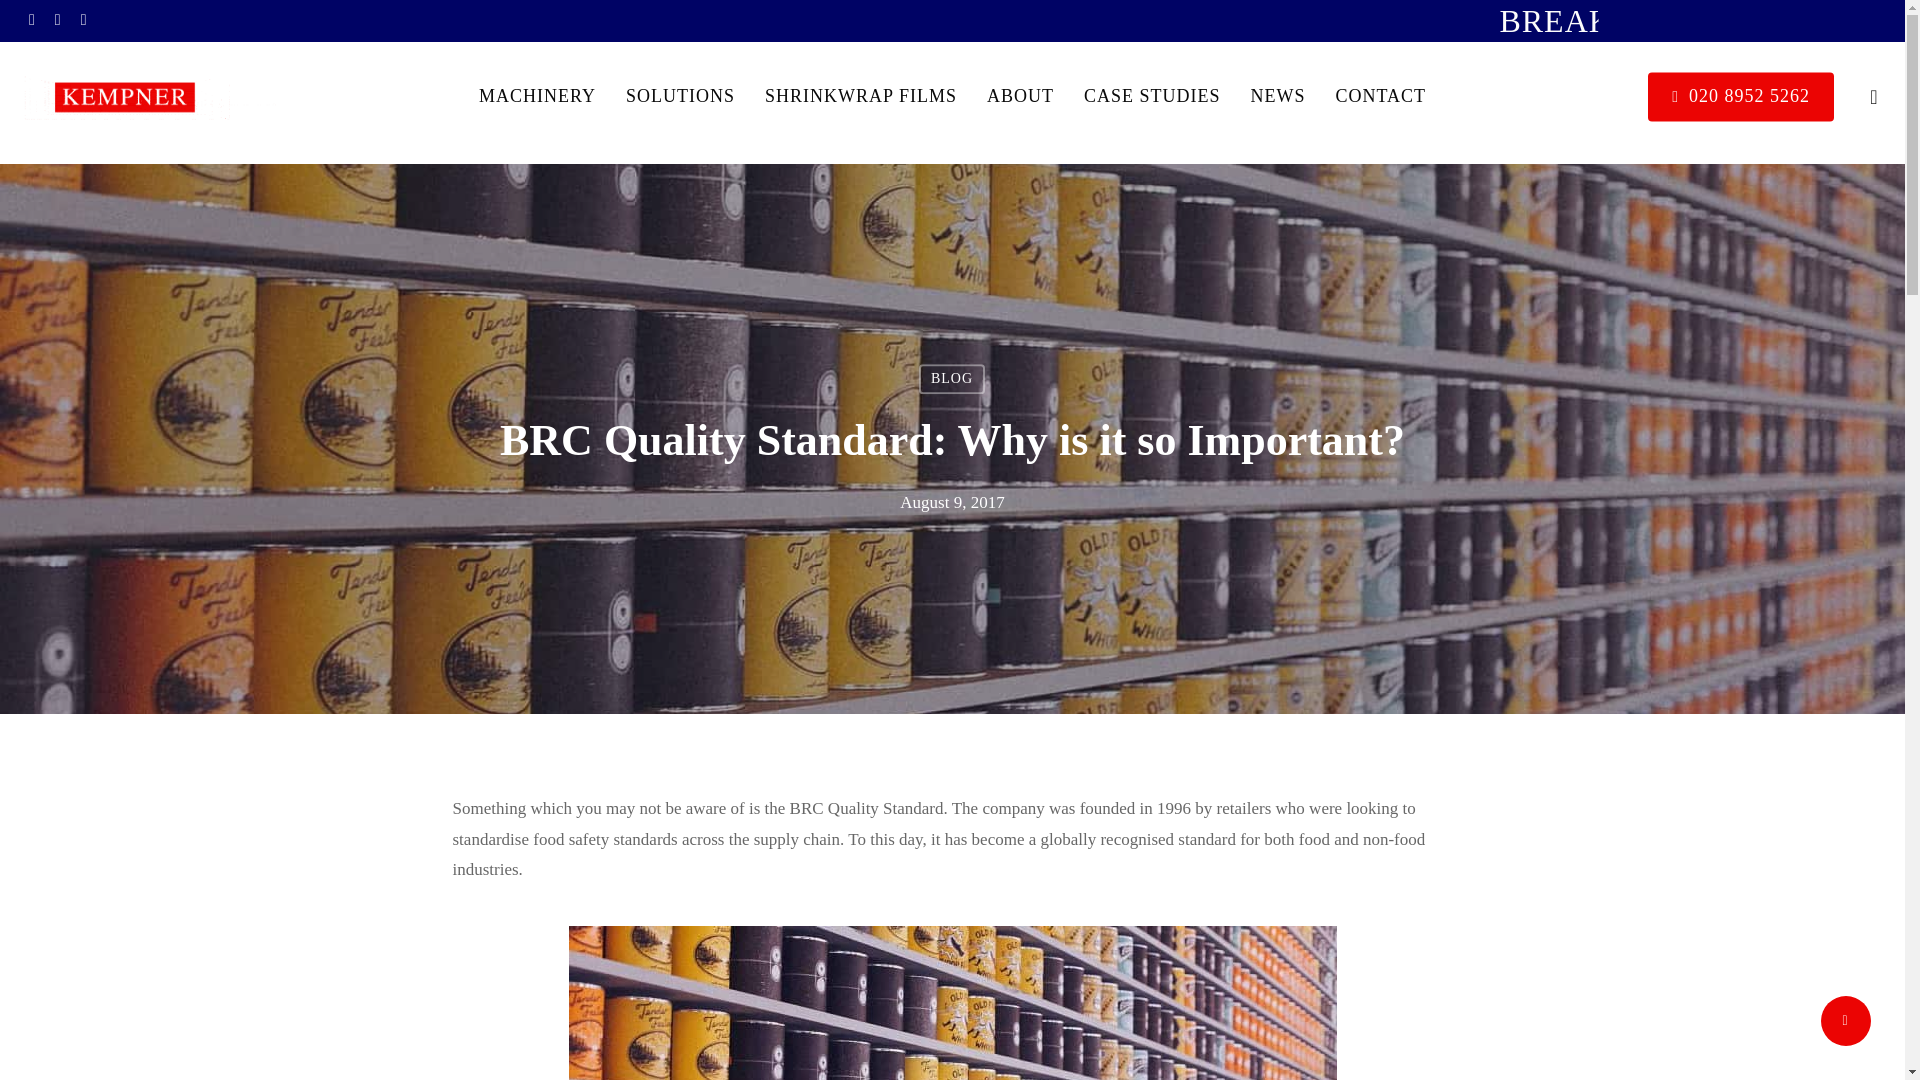 The width and height of the screenshot is (1920, 1080). What do you see at coordinates (1380, 96) in the screenshot?
I see `CONTACT` at bounding box center [1380, 96].